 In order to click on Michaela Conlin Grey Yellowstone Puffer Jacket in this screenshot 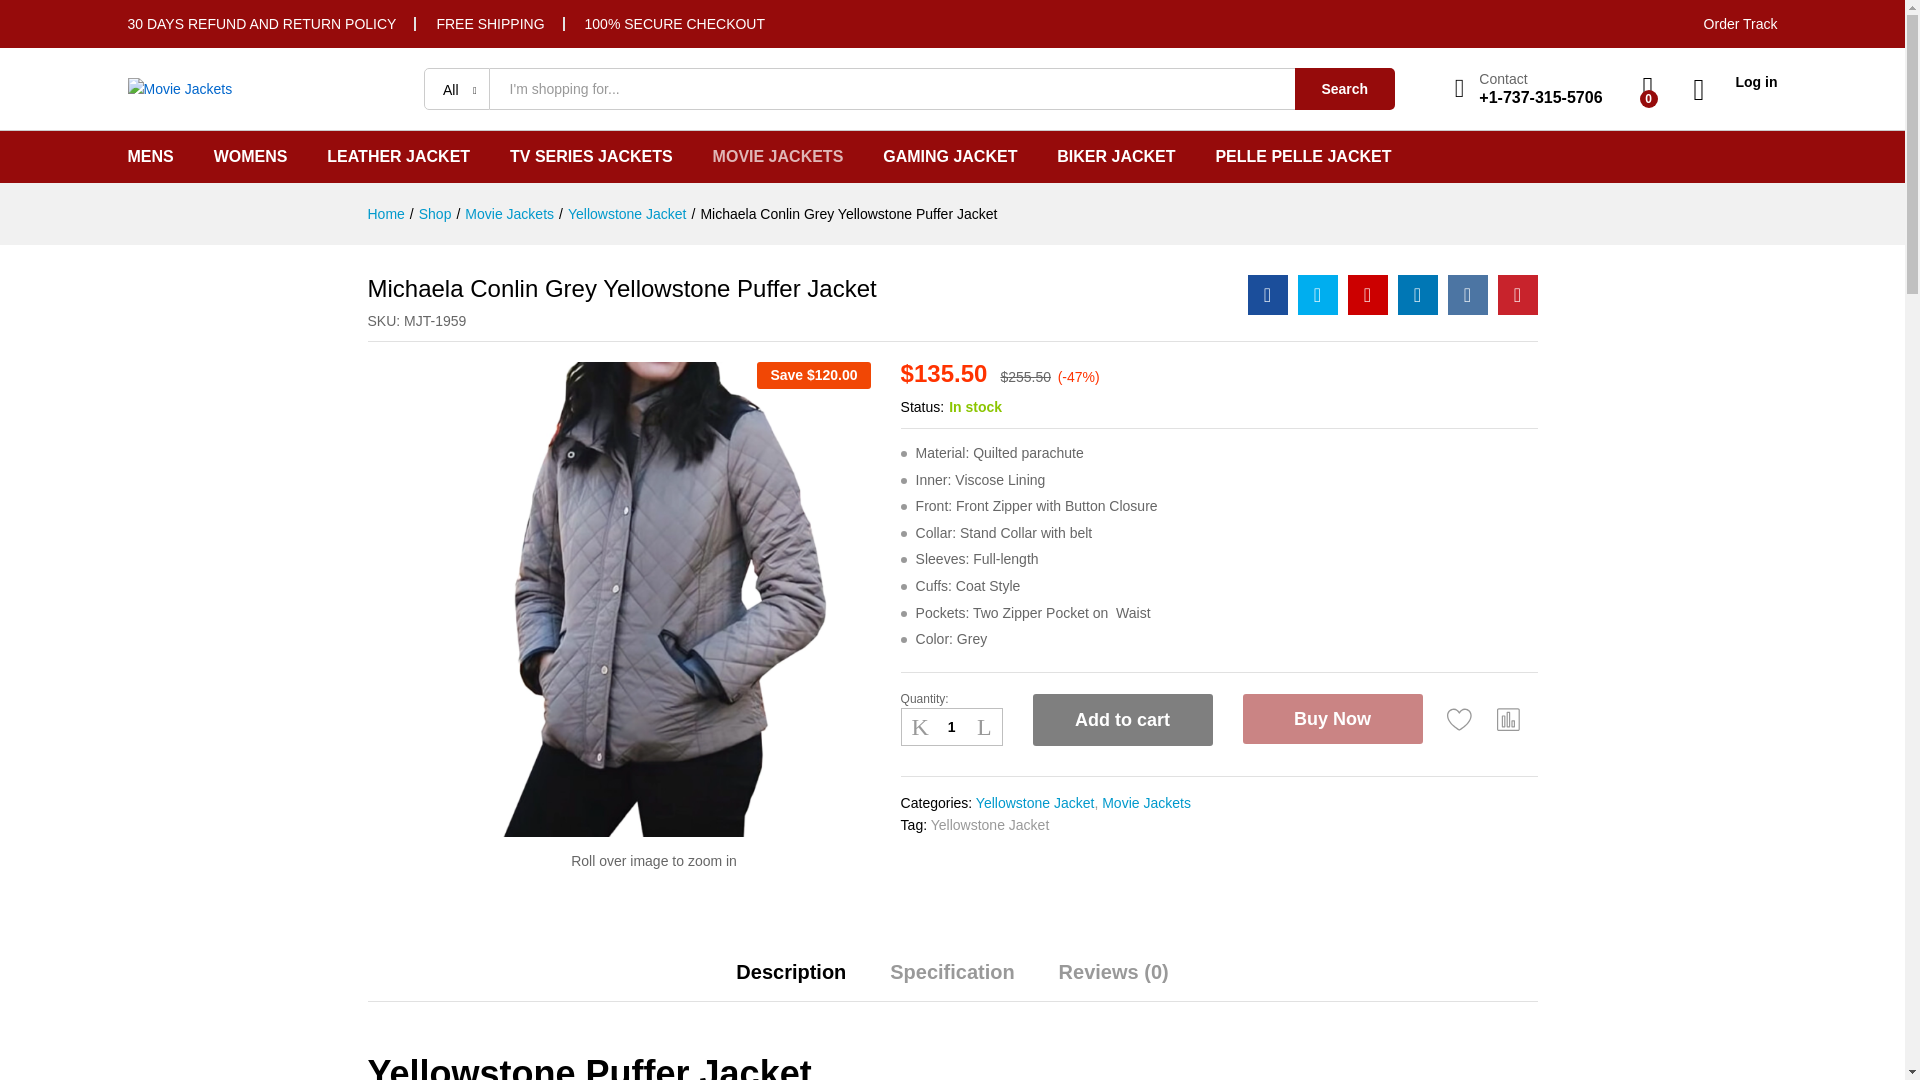, I will do `click(1368, 295)`.